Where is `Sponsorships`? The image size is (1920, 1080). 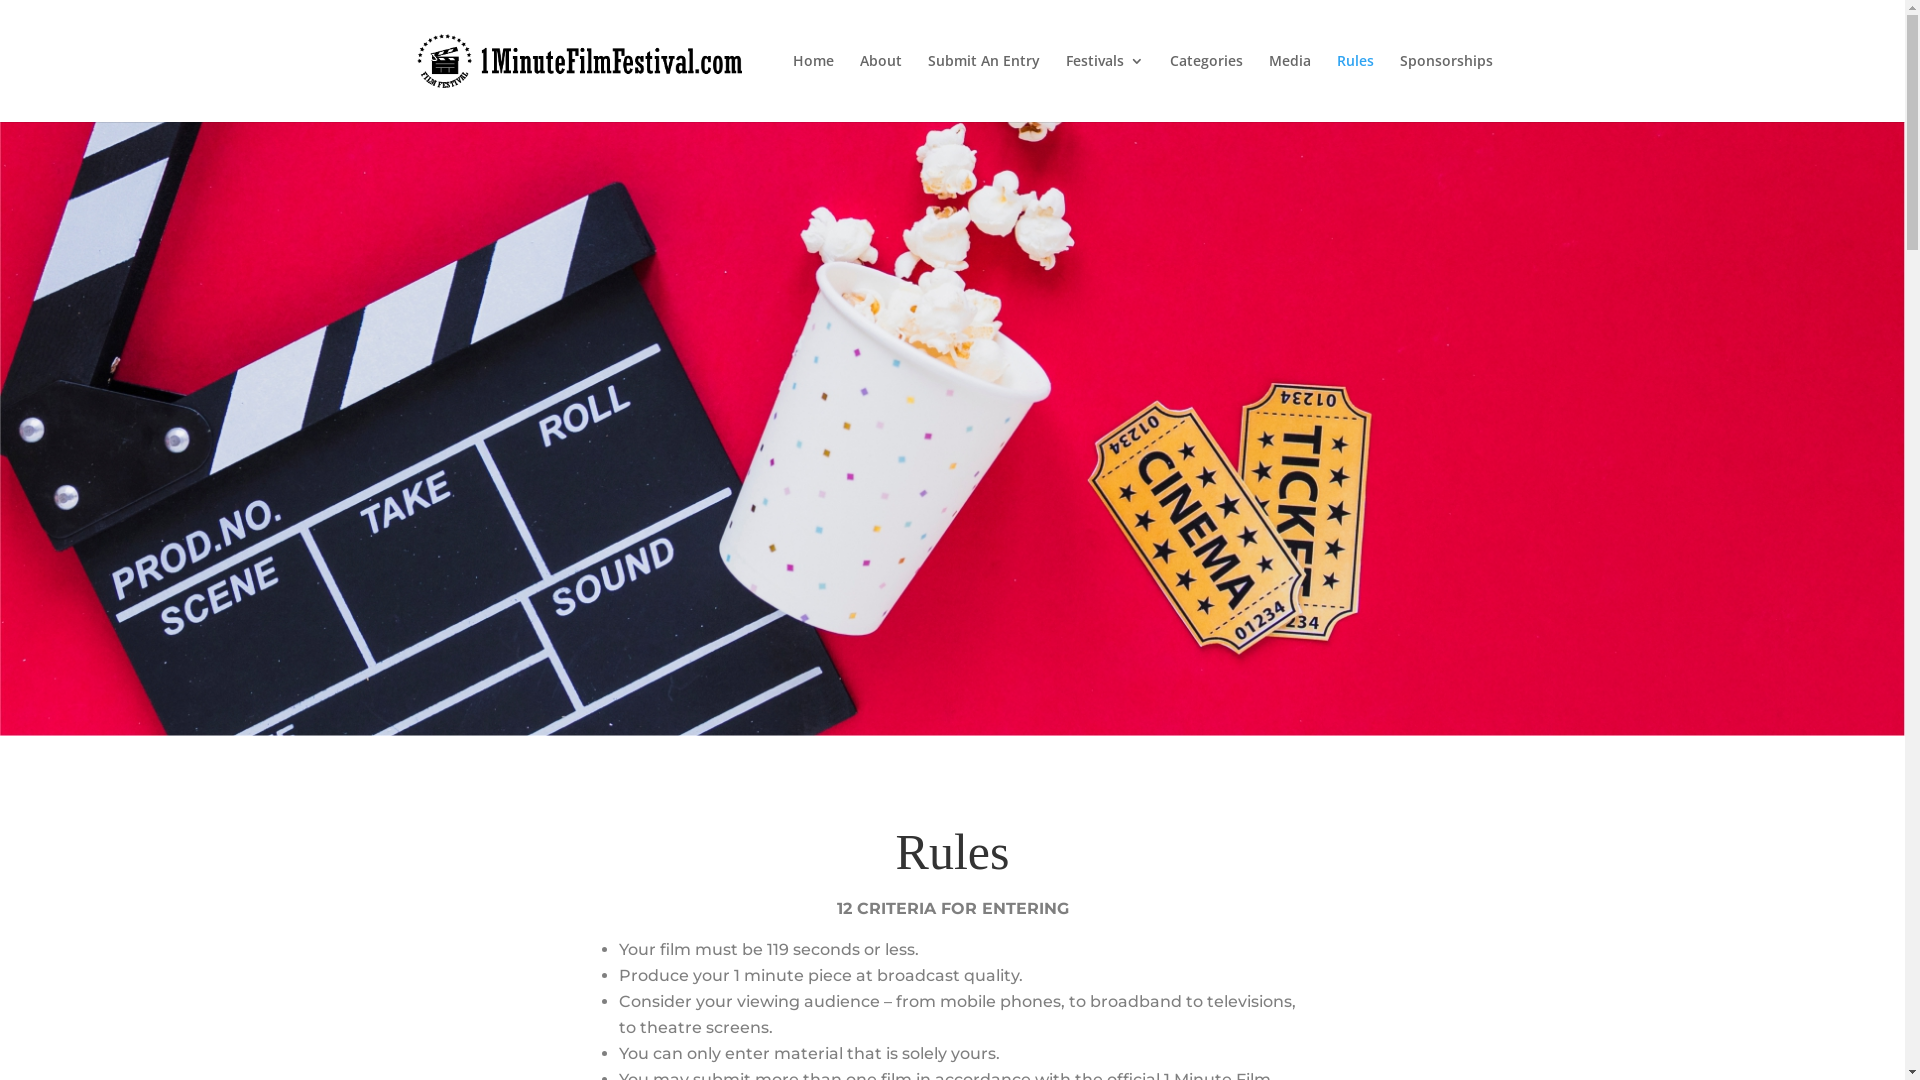
Sponsorships is located at coordinates (1446, 88).